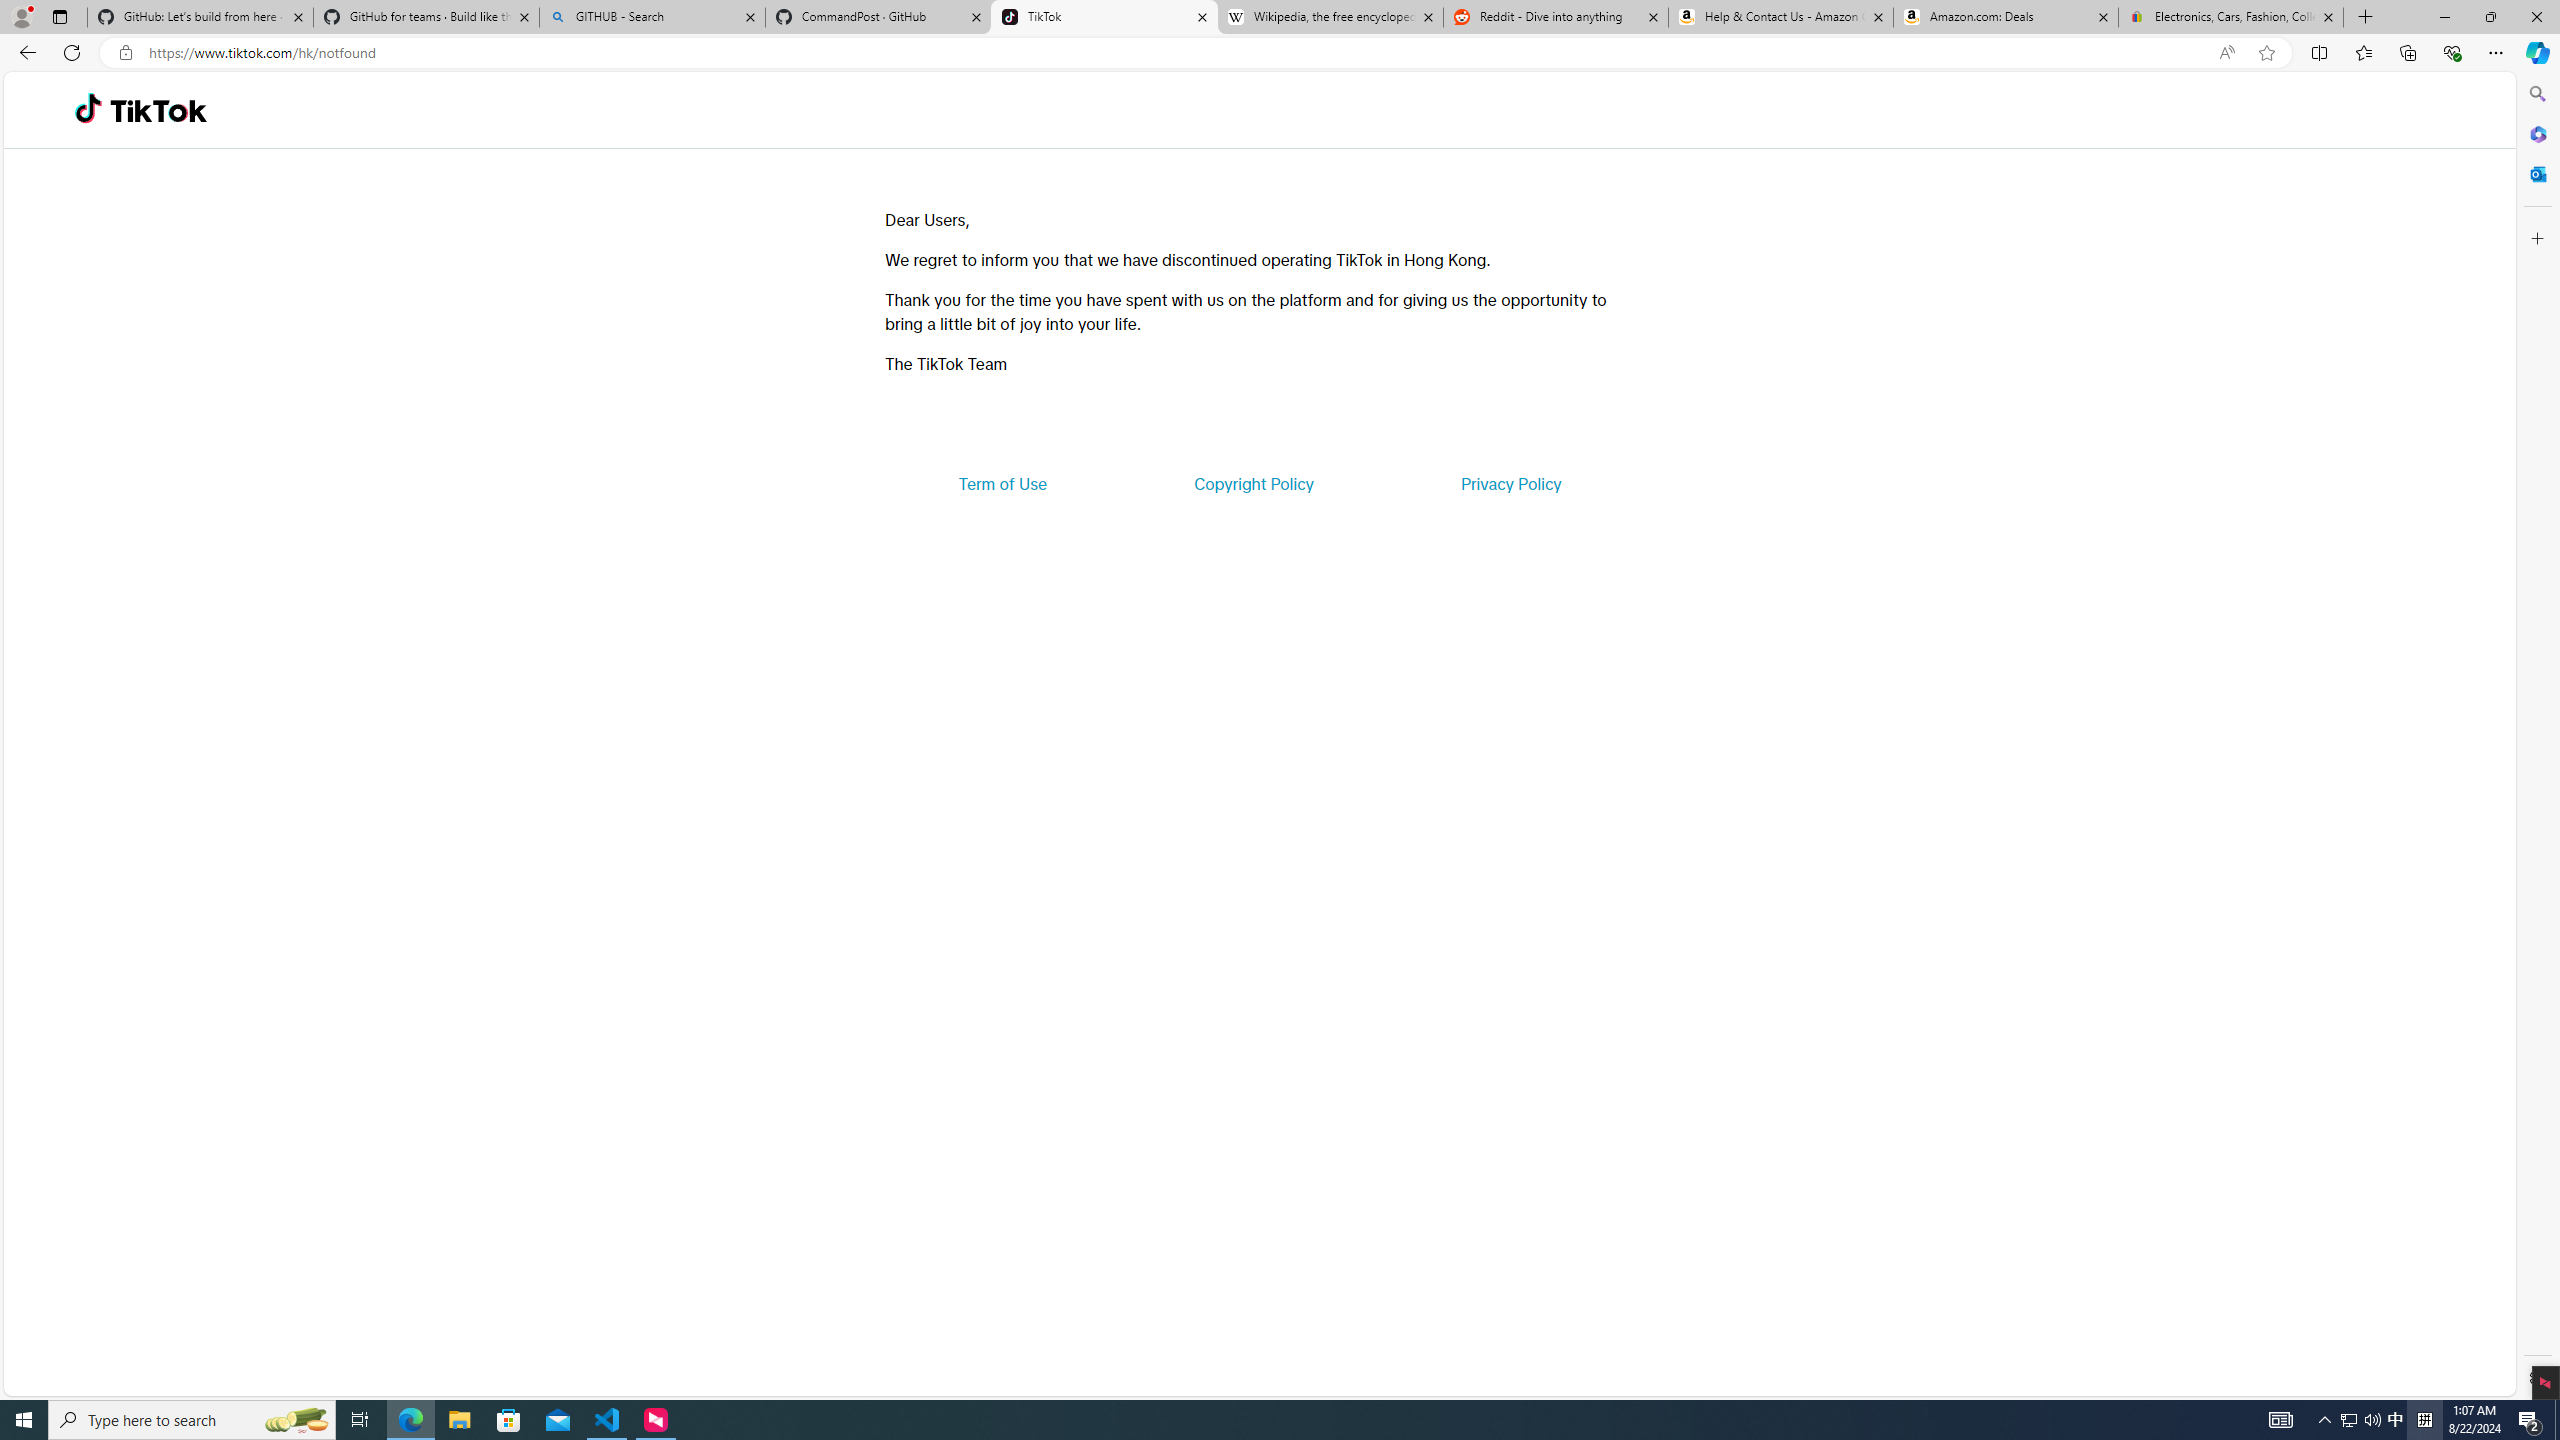 The height and width of the screenshot is (1440, 2560). What do you see at coordinates (158, 110) in the screenshot?
I see `TikTok` at bounding box center [158, 110].